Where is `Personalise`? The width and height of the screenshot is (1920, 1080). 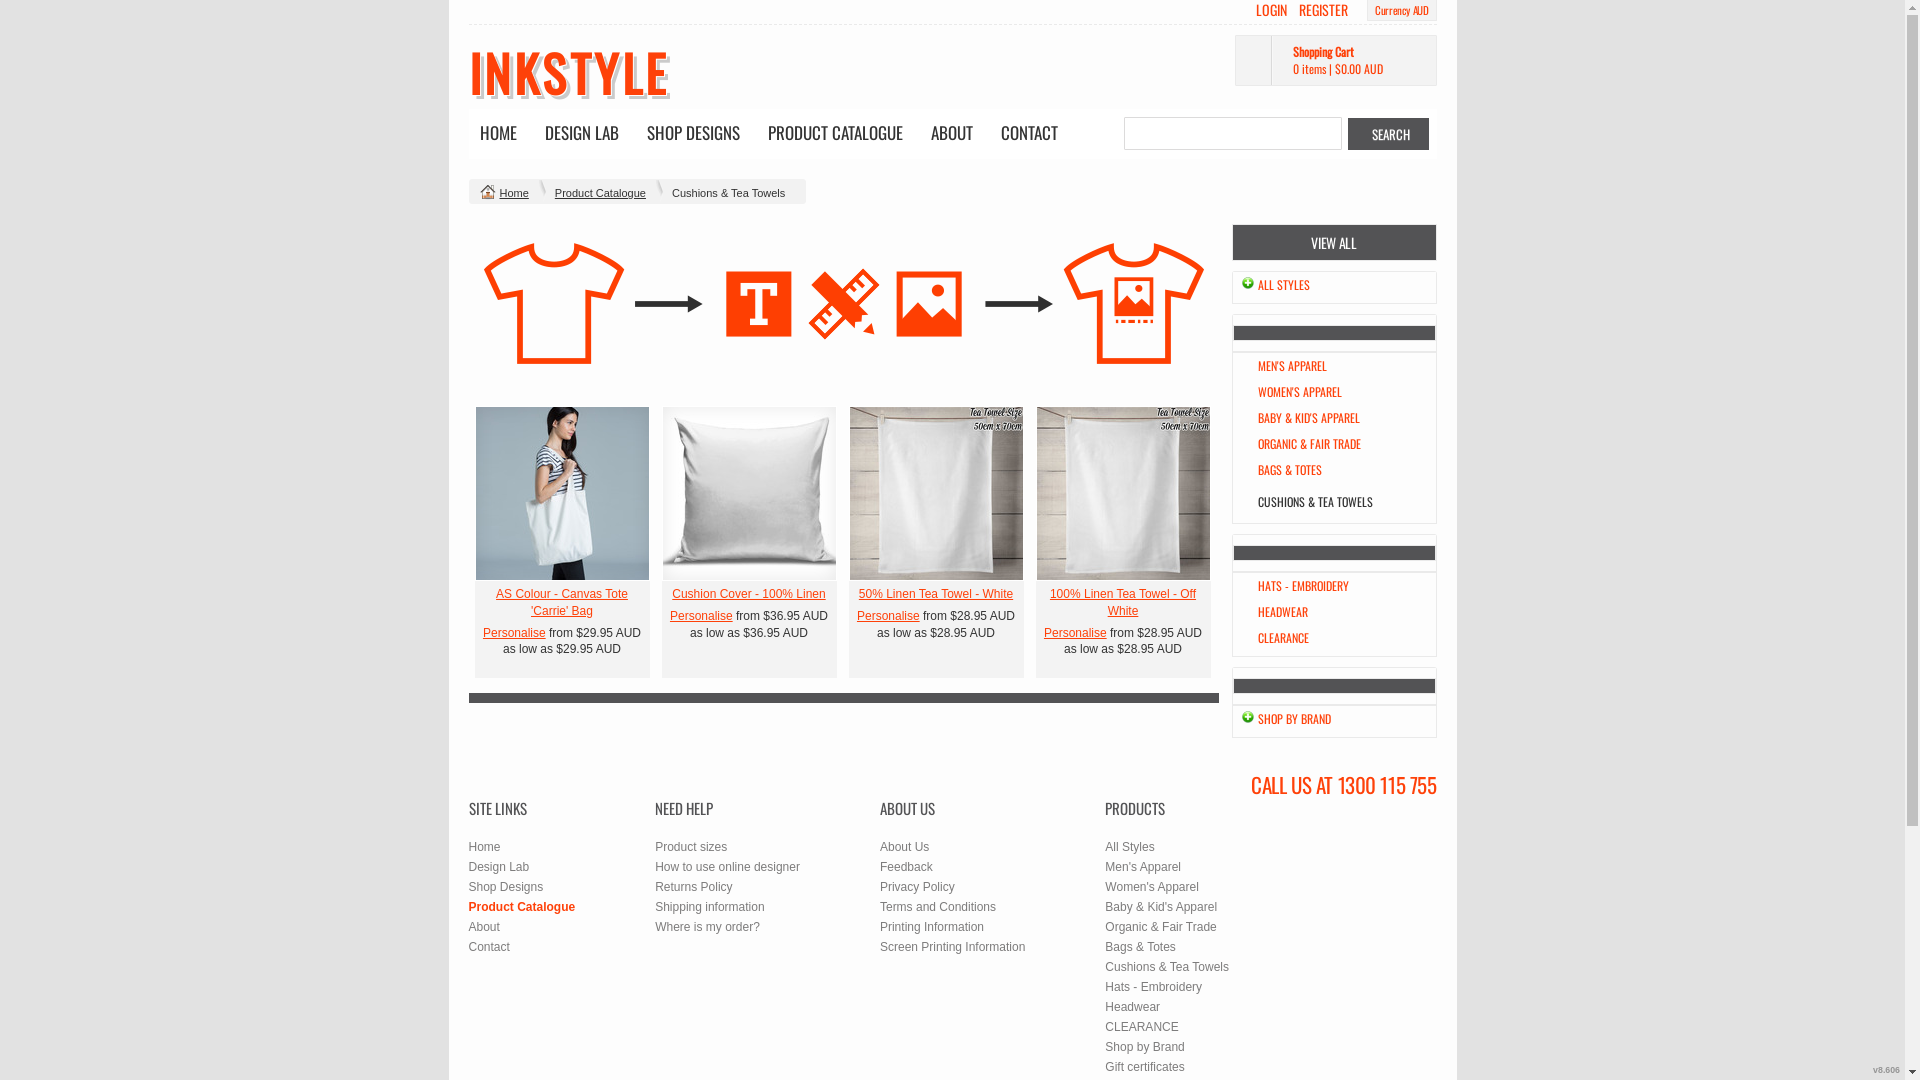
Personalise is located at coordinates (702, 616).